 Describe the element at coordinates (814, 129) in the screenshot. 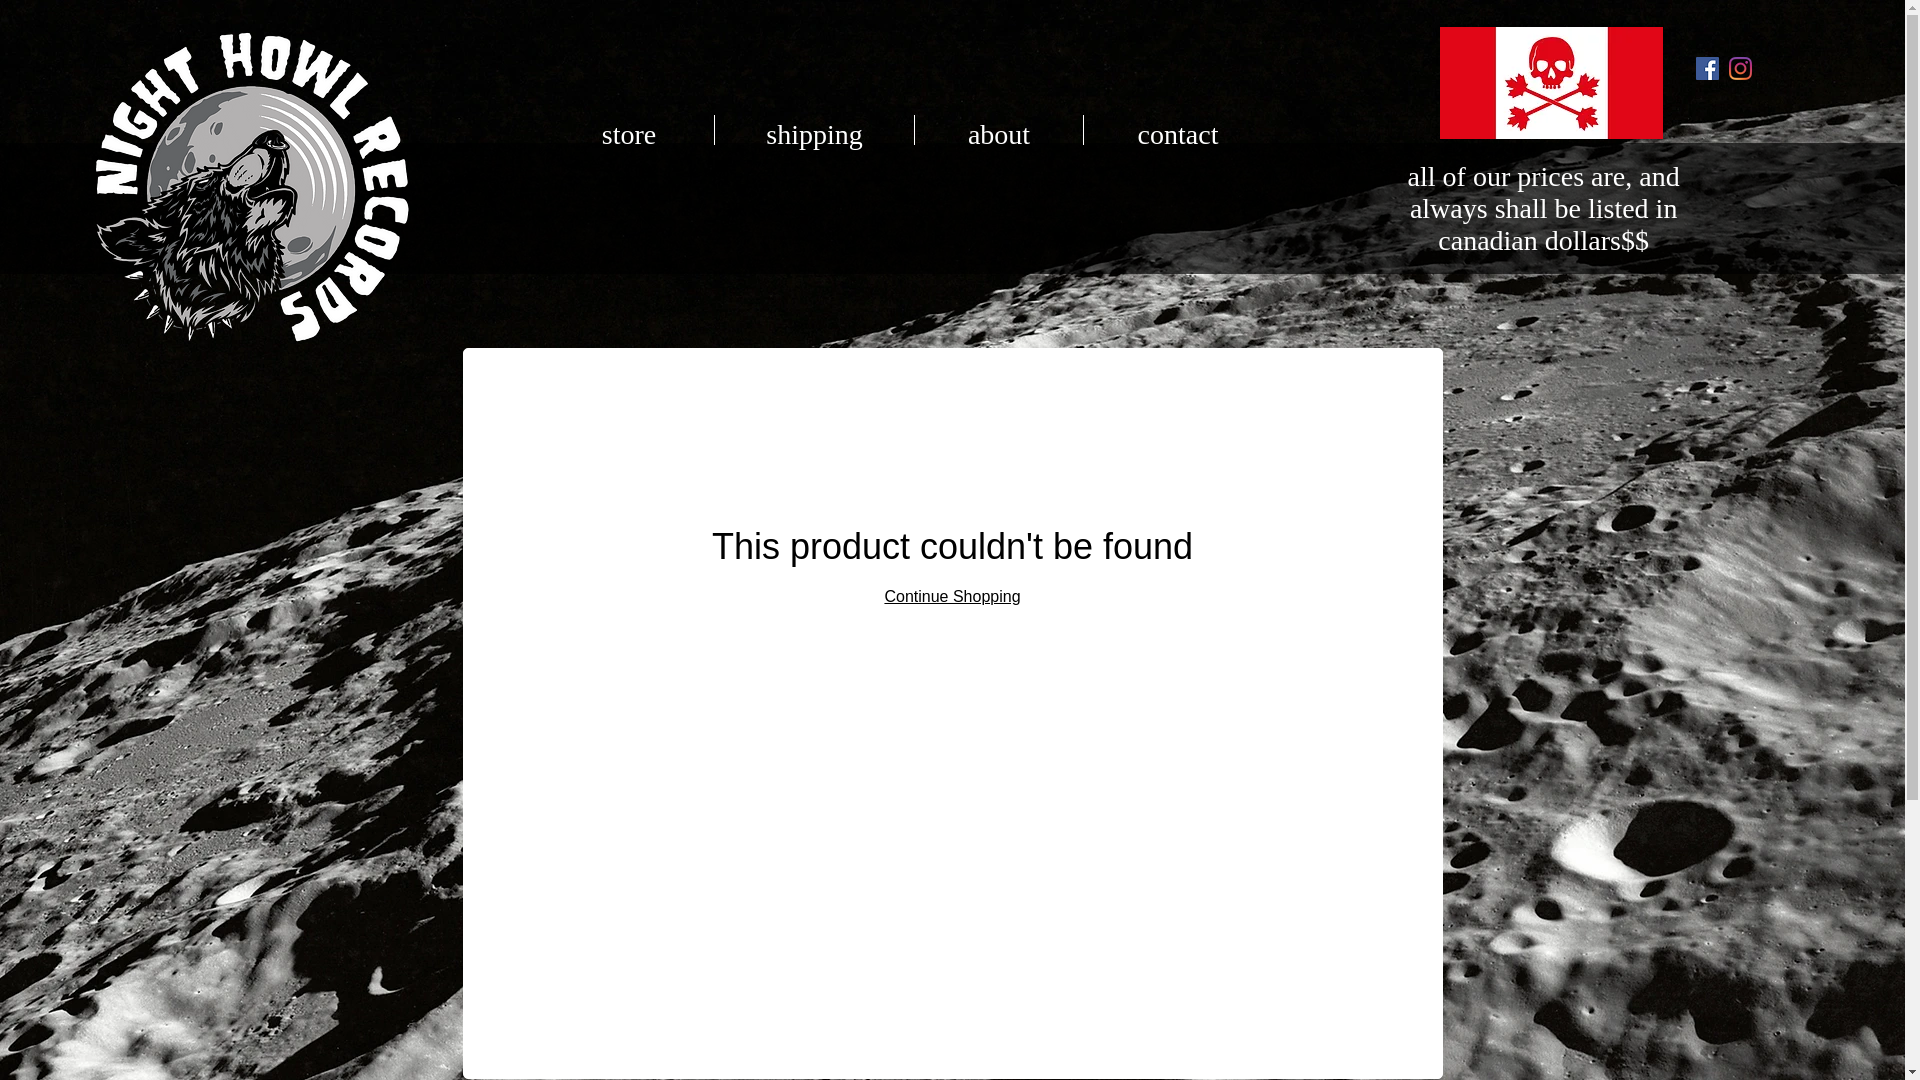

I see `shipping` at that location.